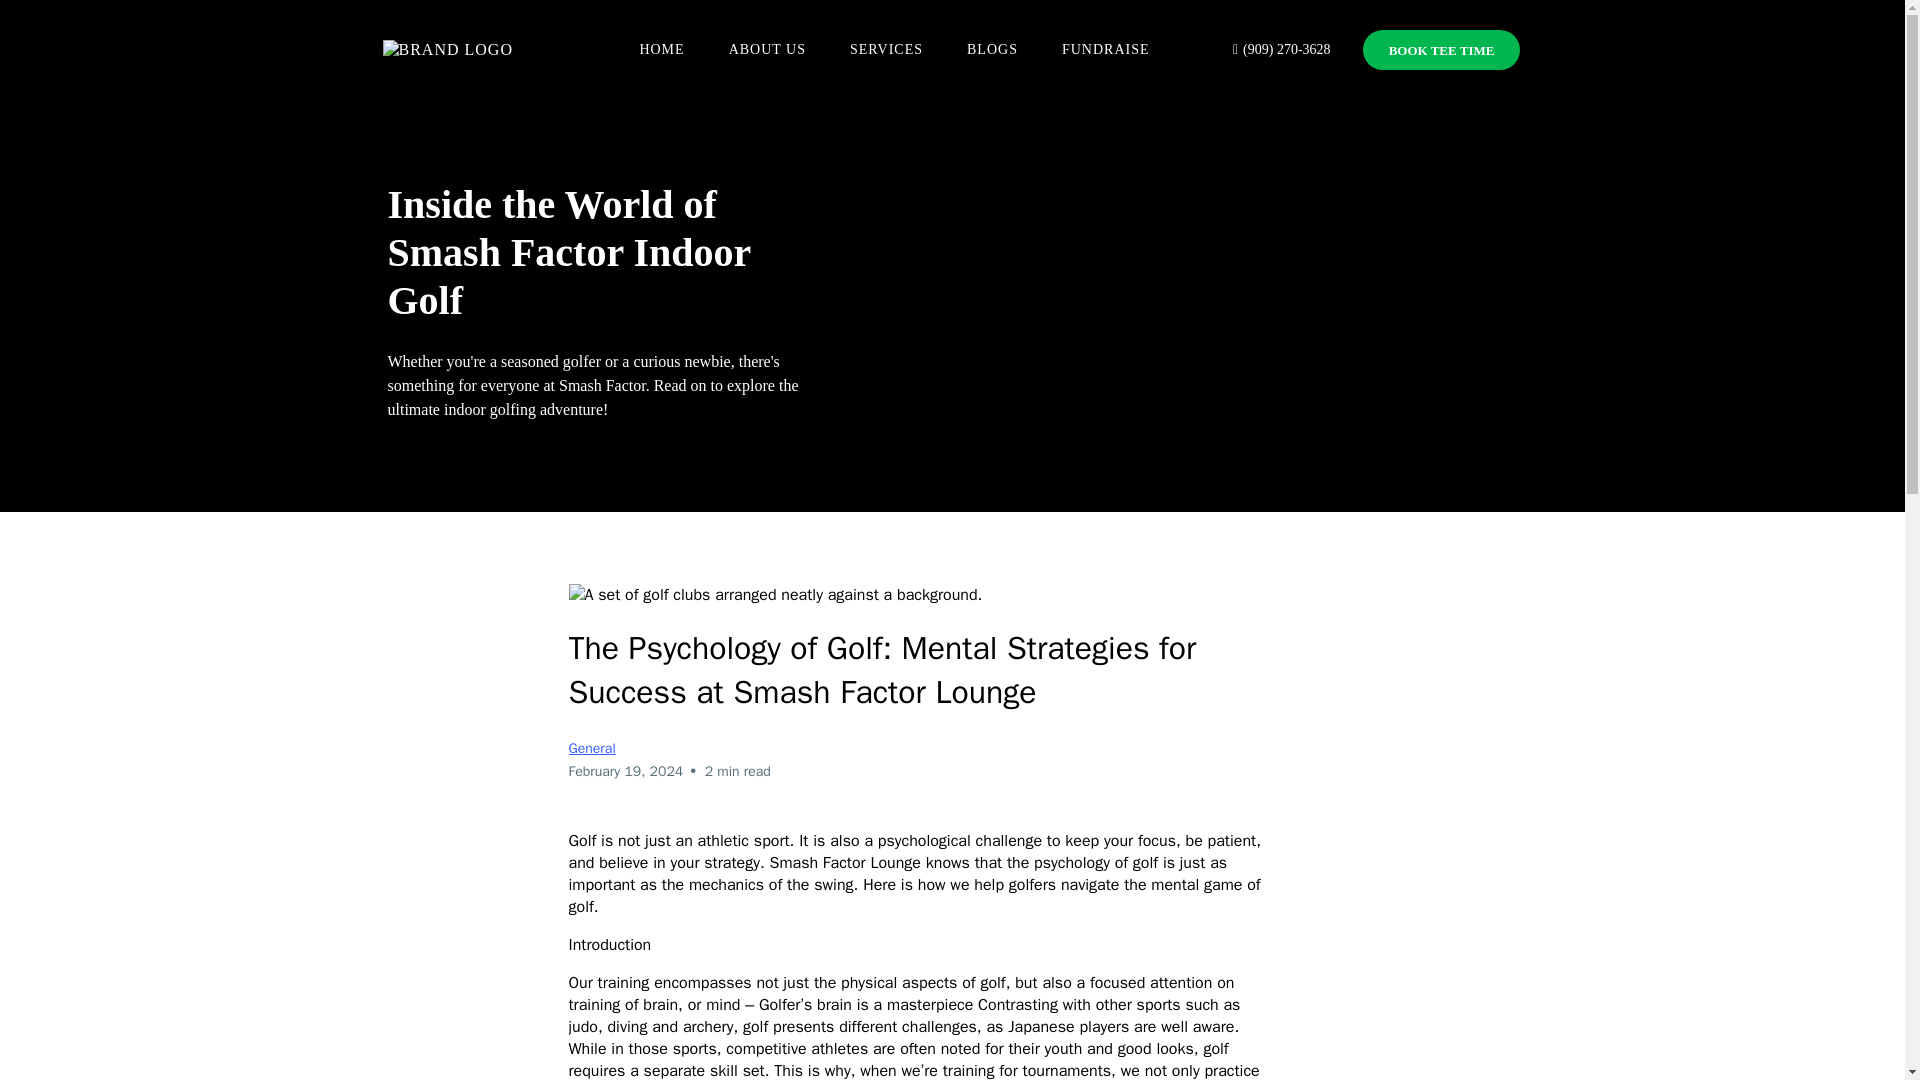 The height and width of the screenshot is (1080, 1920). I want to click on FUNDRAISE, so click(1106, 50).